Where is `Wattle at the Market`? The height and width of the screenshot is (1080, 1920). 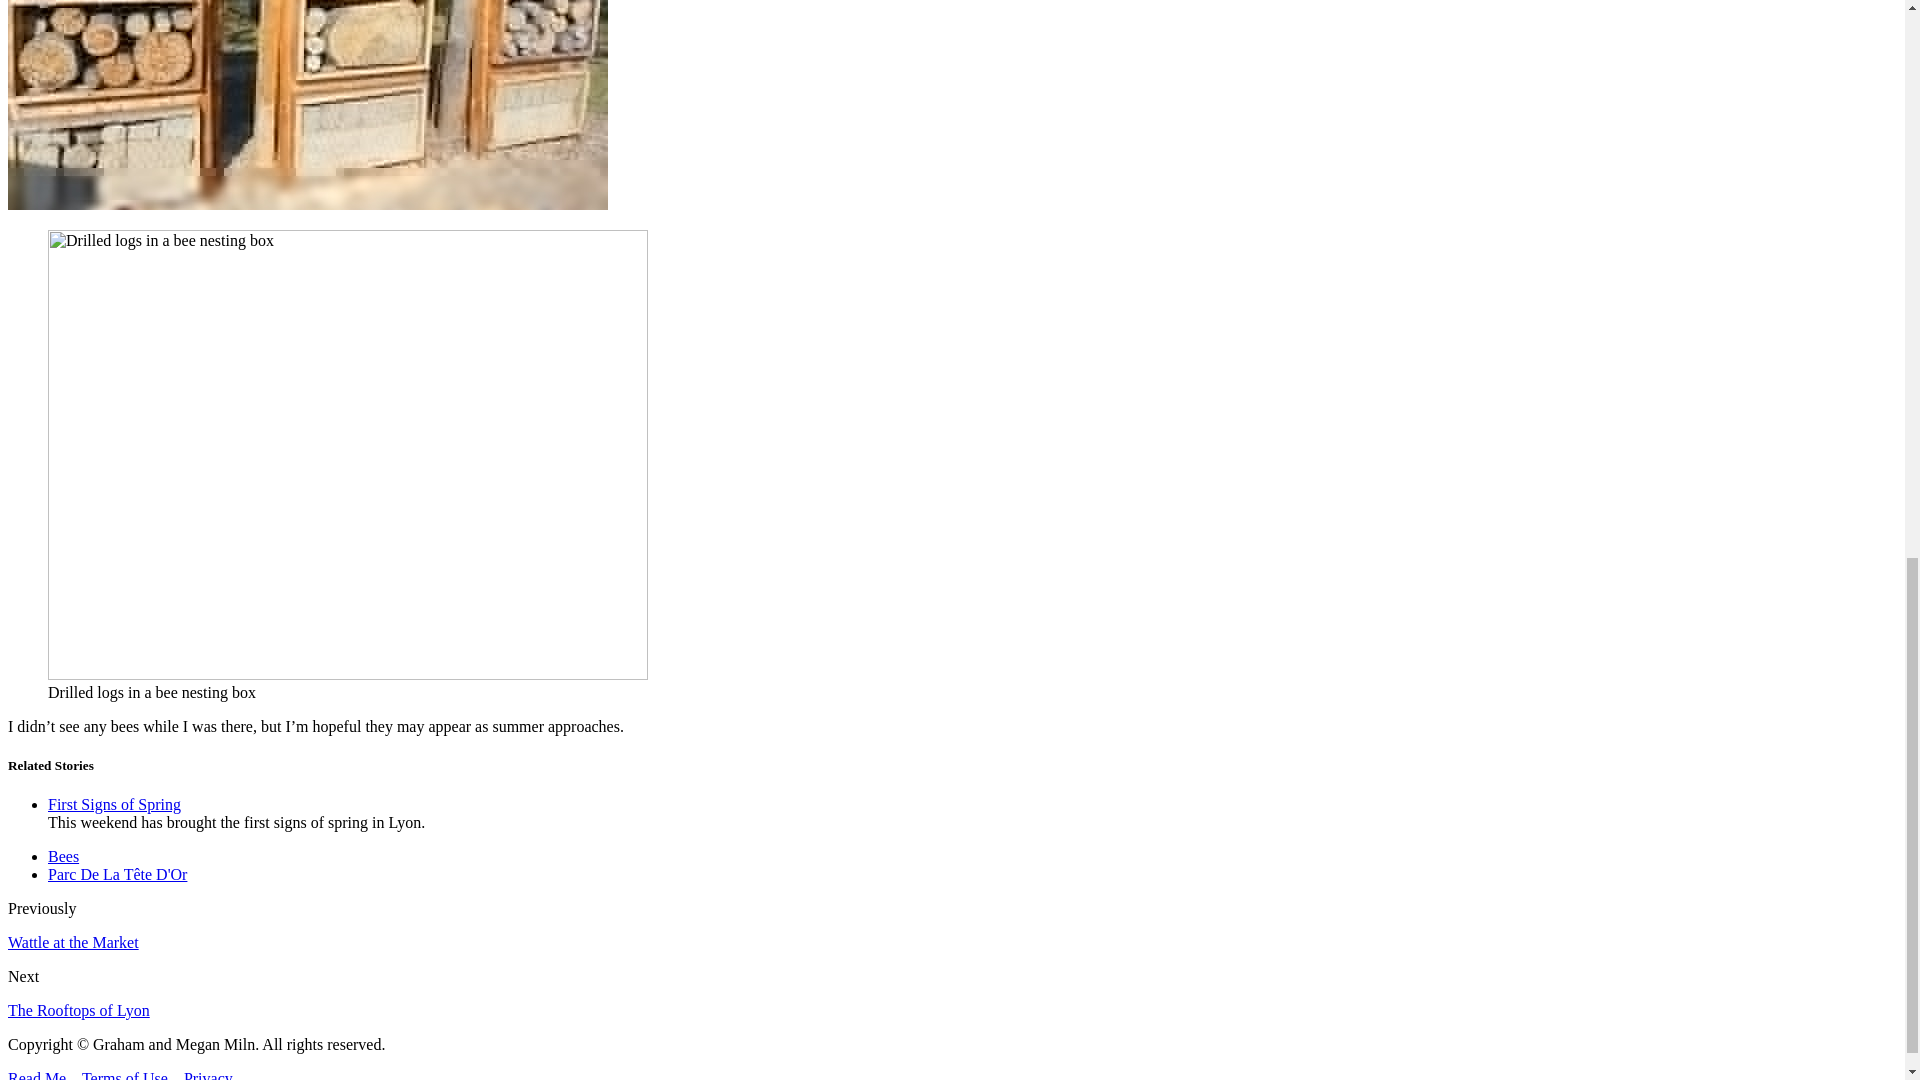 Wattle at the Market is located at coordinates (72, 942).